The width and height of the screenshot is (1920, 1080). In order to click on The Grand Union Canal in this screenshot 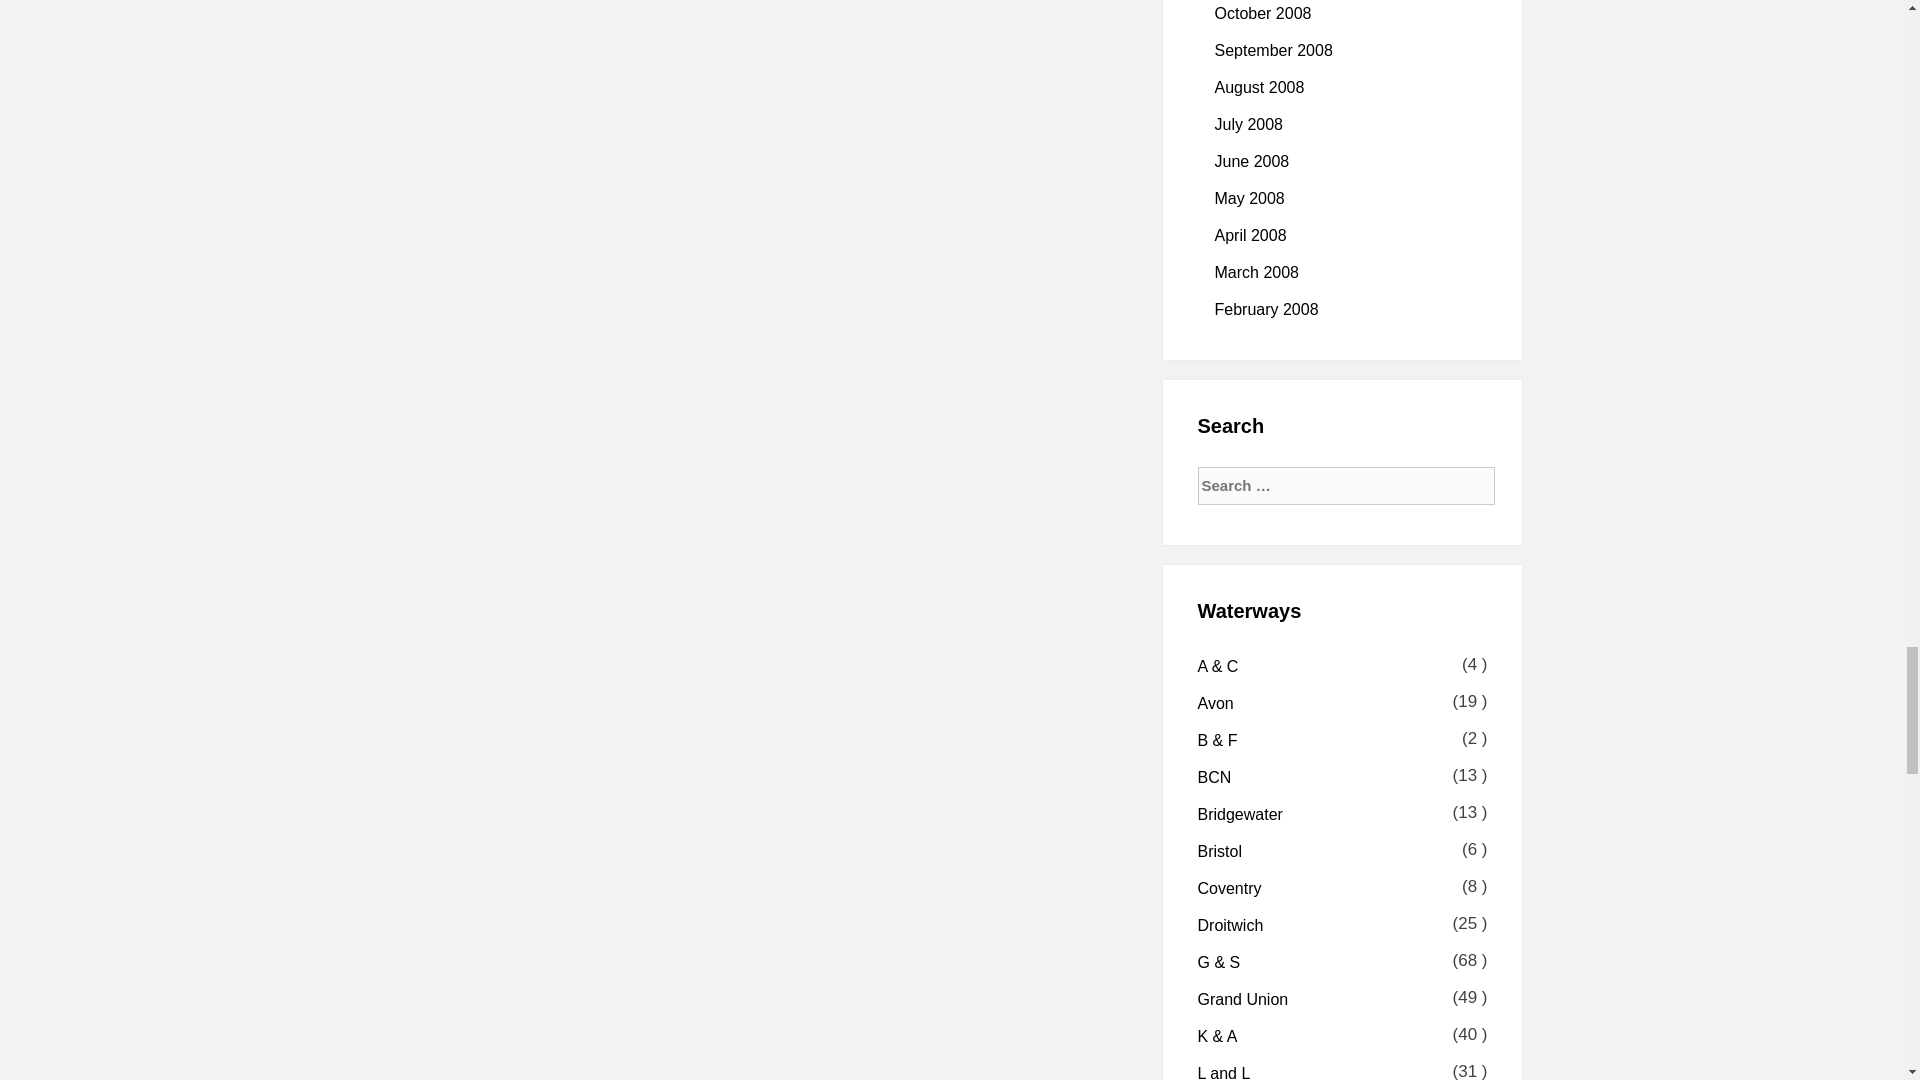, I will do `click(1243, 999)`.